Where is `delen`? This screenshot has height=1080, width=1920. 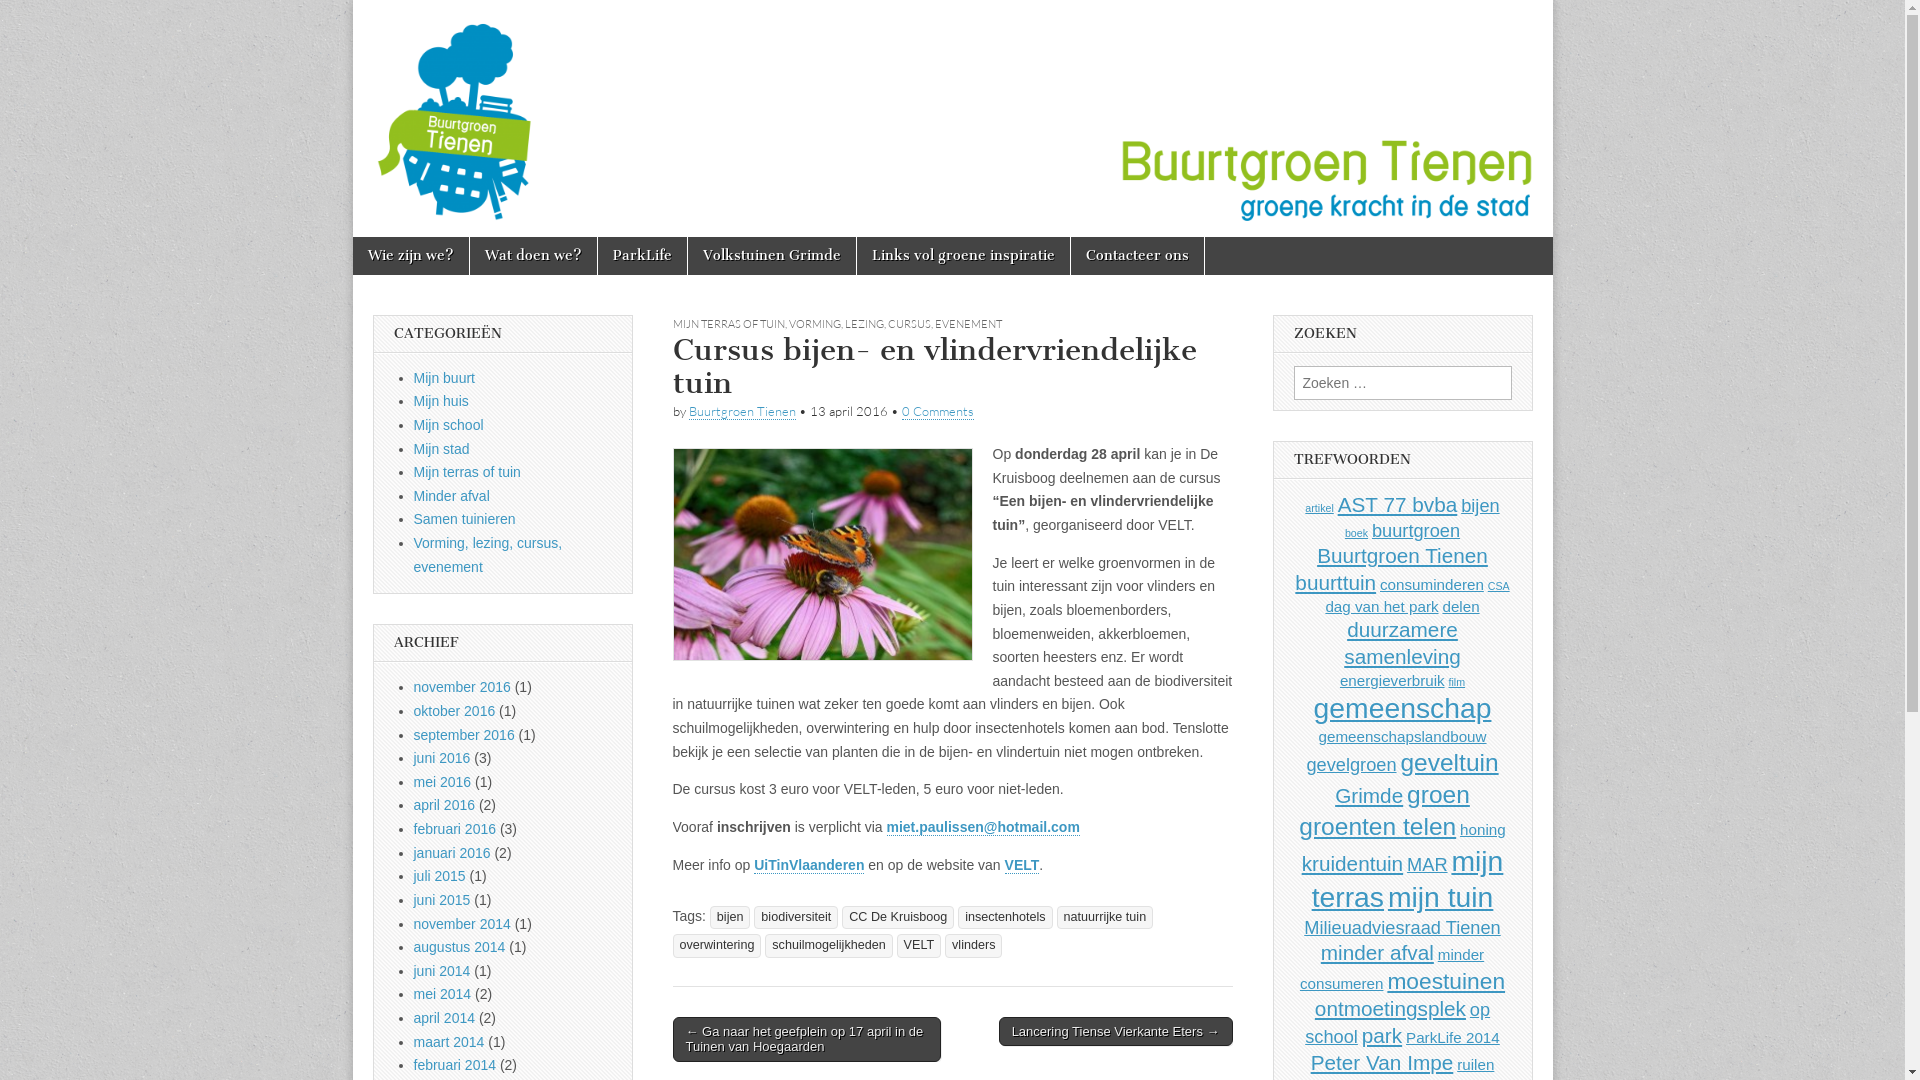
delen is located at coordinates (1460, 606).